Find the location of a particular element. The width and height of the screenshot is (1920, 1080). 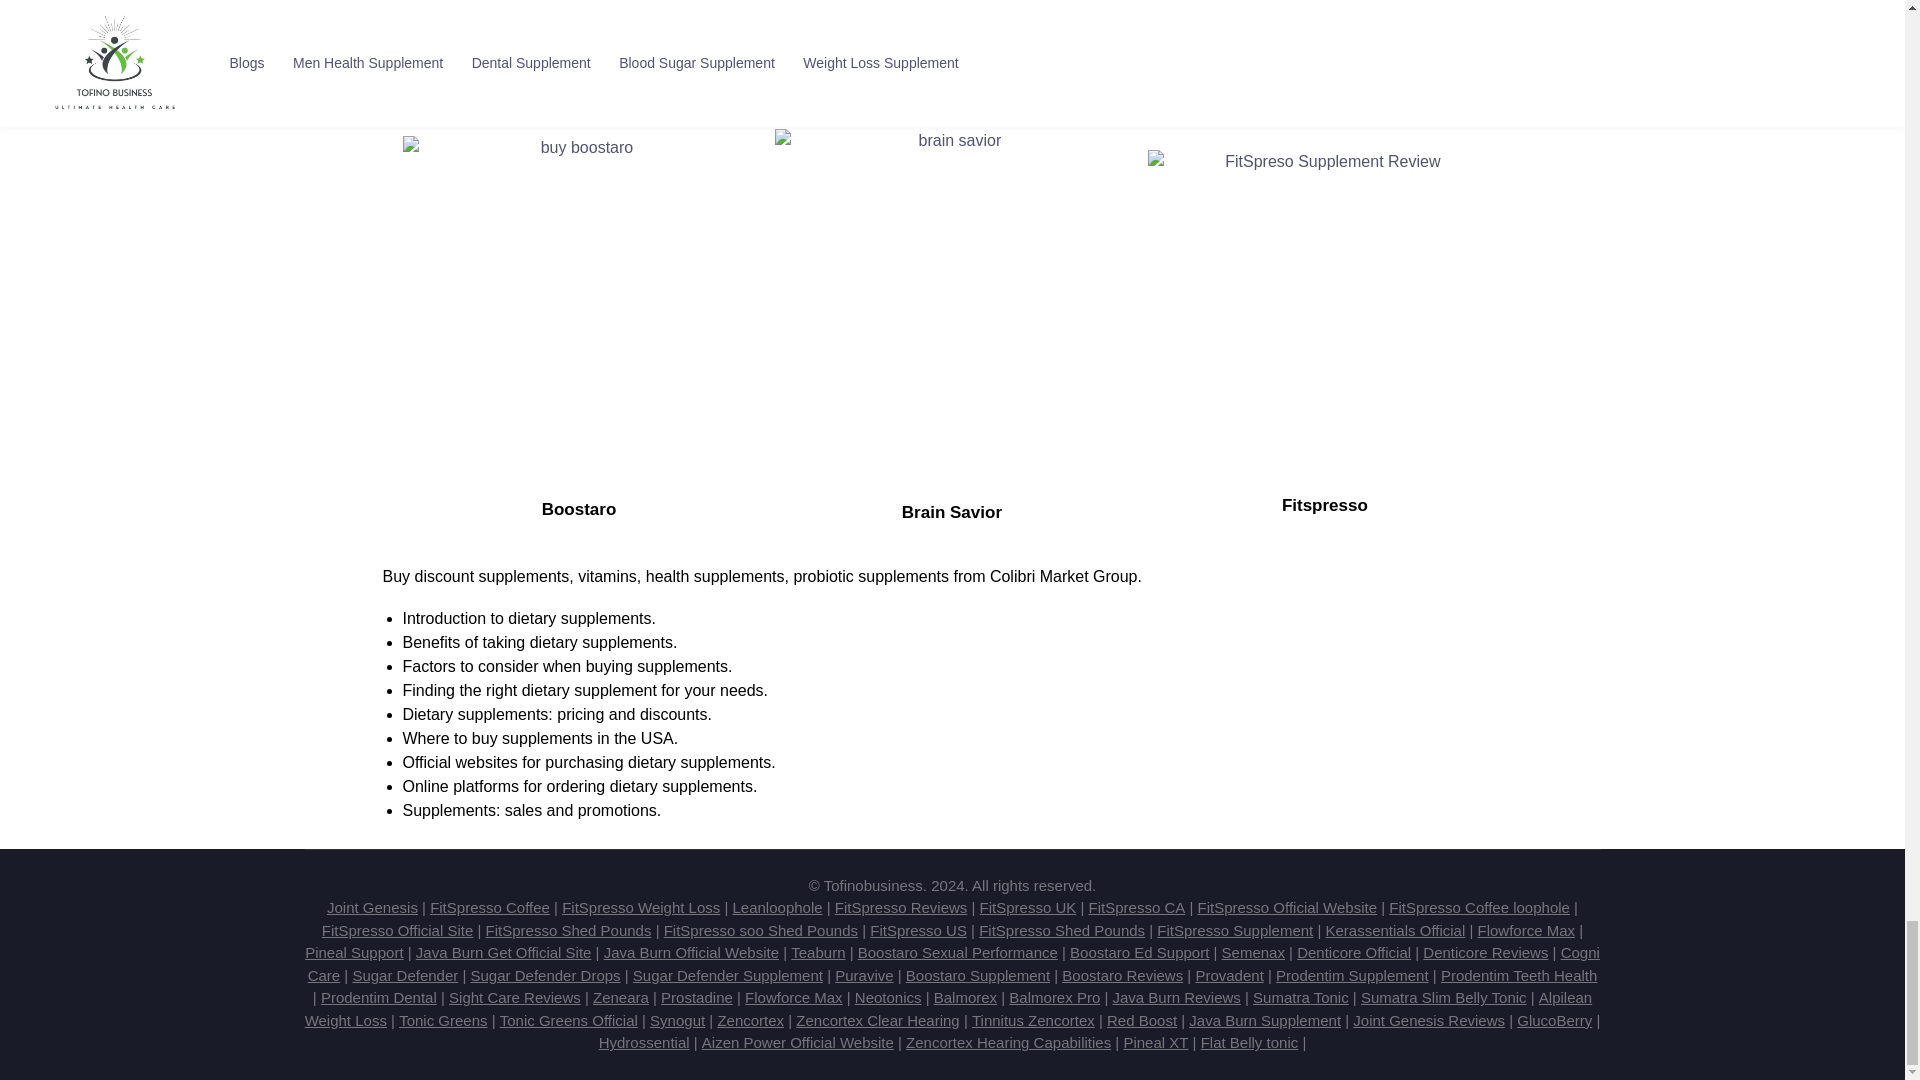

FitSpresso Weight Loss is located at coordinates (641, 906).